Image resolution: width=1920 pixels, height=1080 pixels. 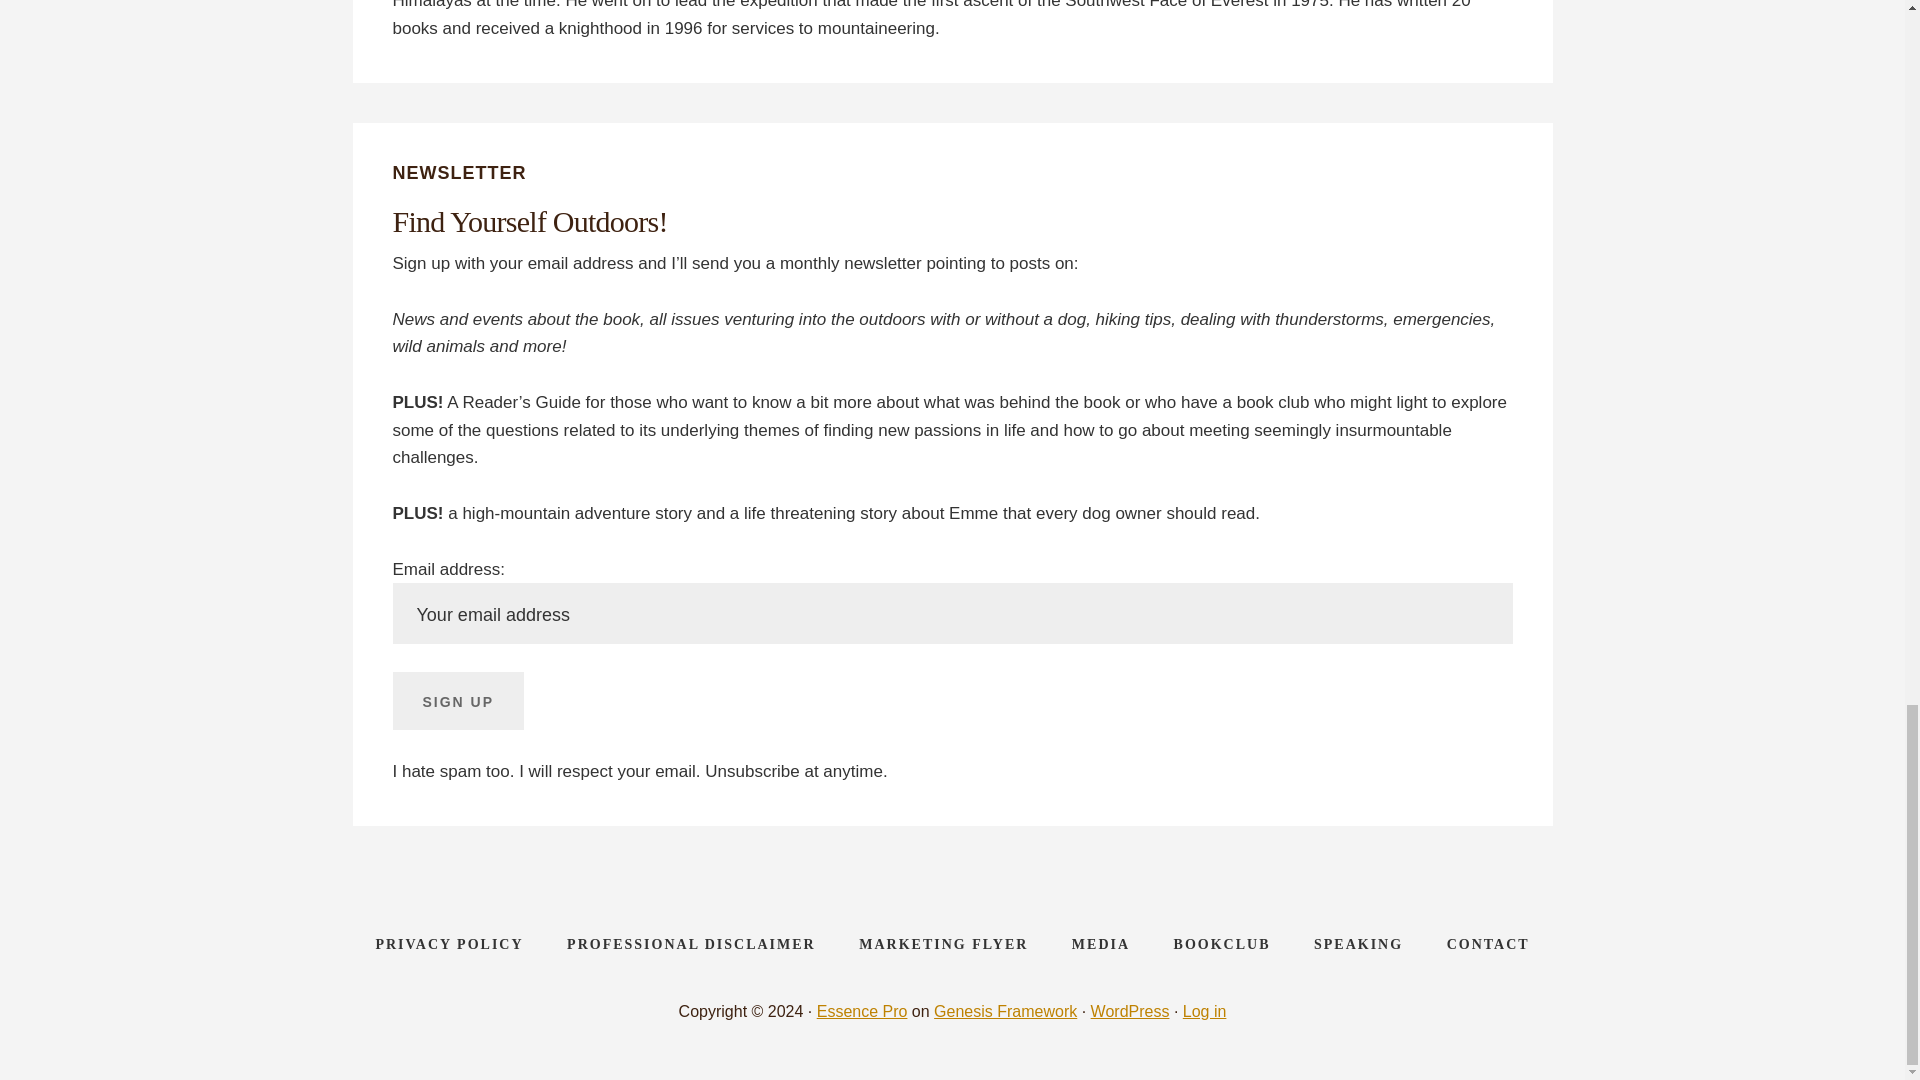 What do you see at coordinates (1005, 1011) in the screenshot?
I see `Genesis Framework` at bounding box center [1005, 1011].